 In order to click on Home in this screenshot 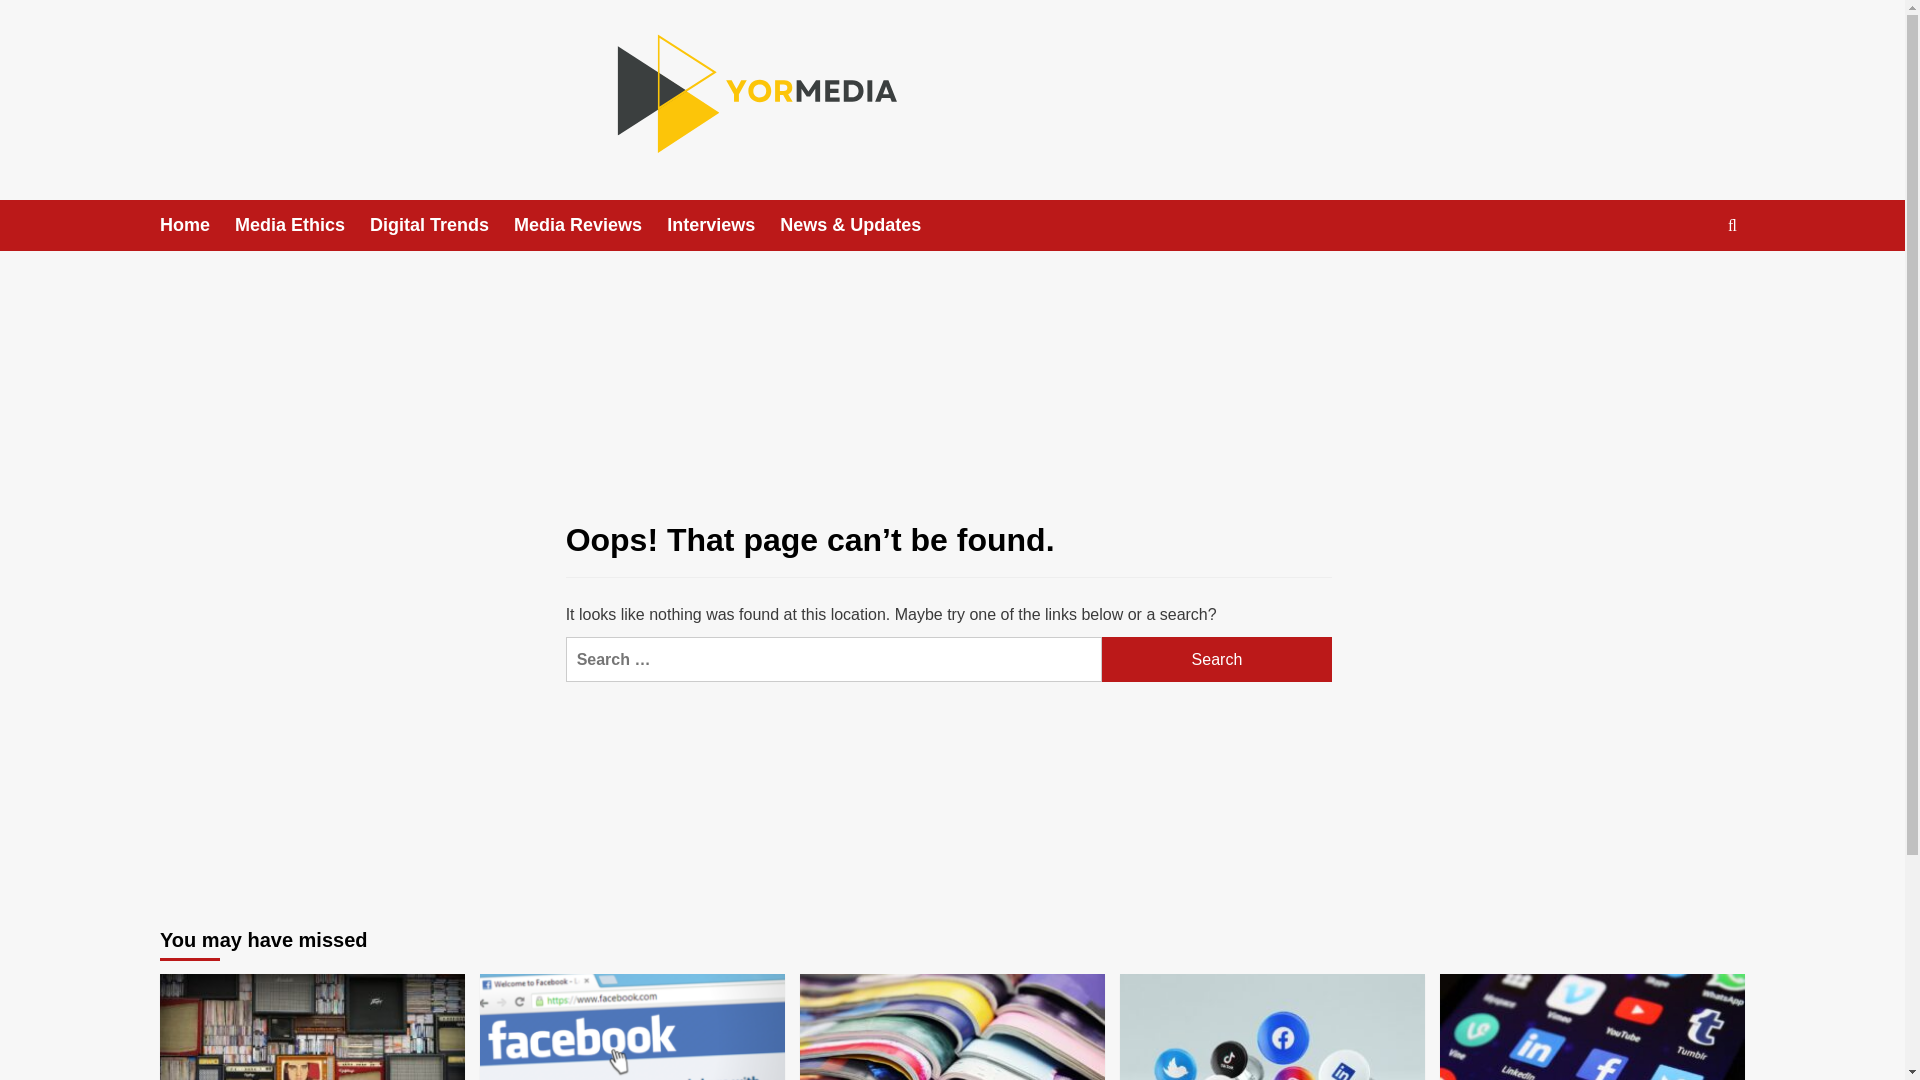, I will do `click(196, 224)`.